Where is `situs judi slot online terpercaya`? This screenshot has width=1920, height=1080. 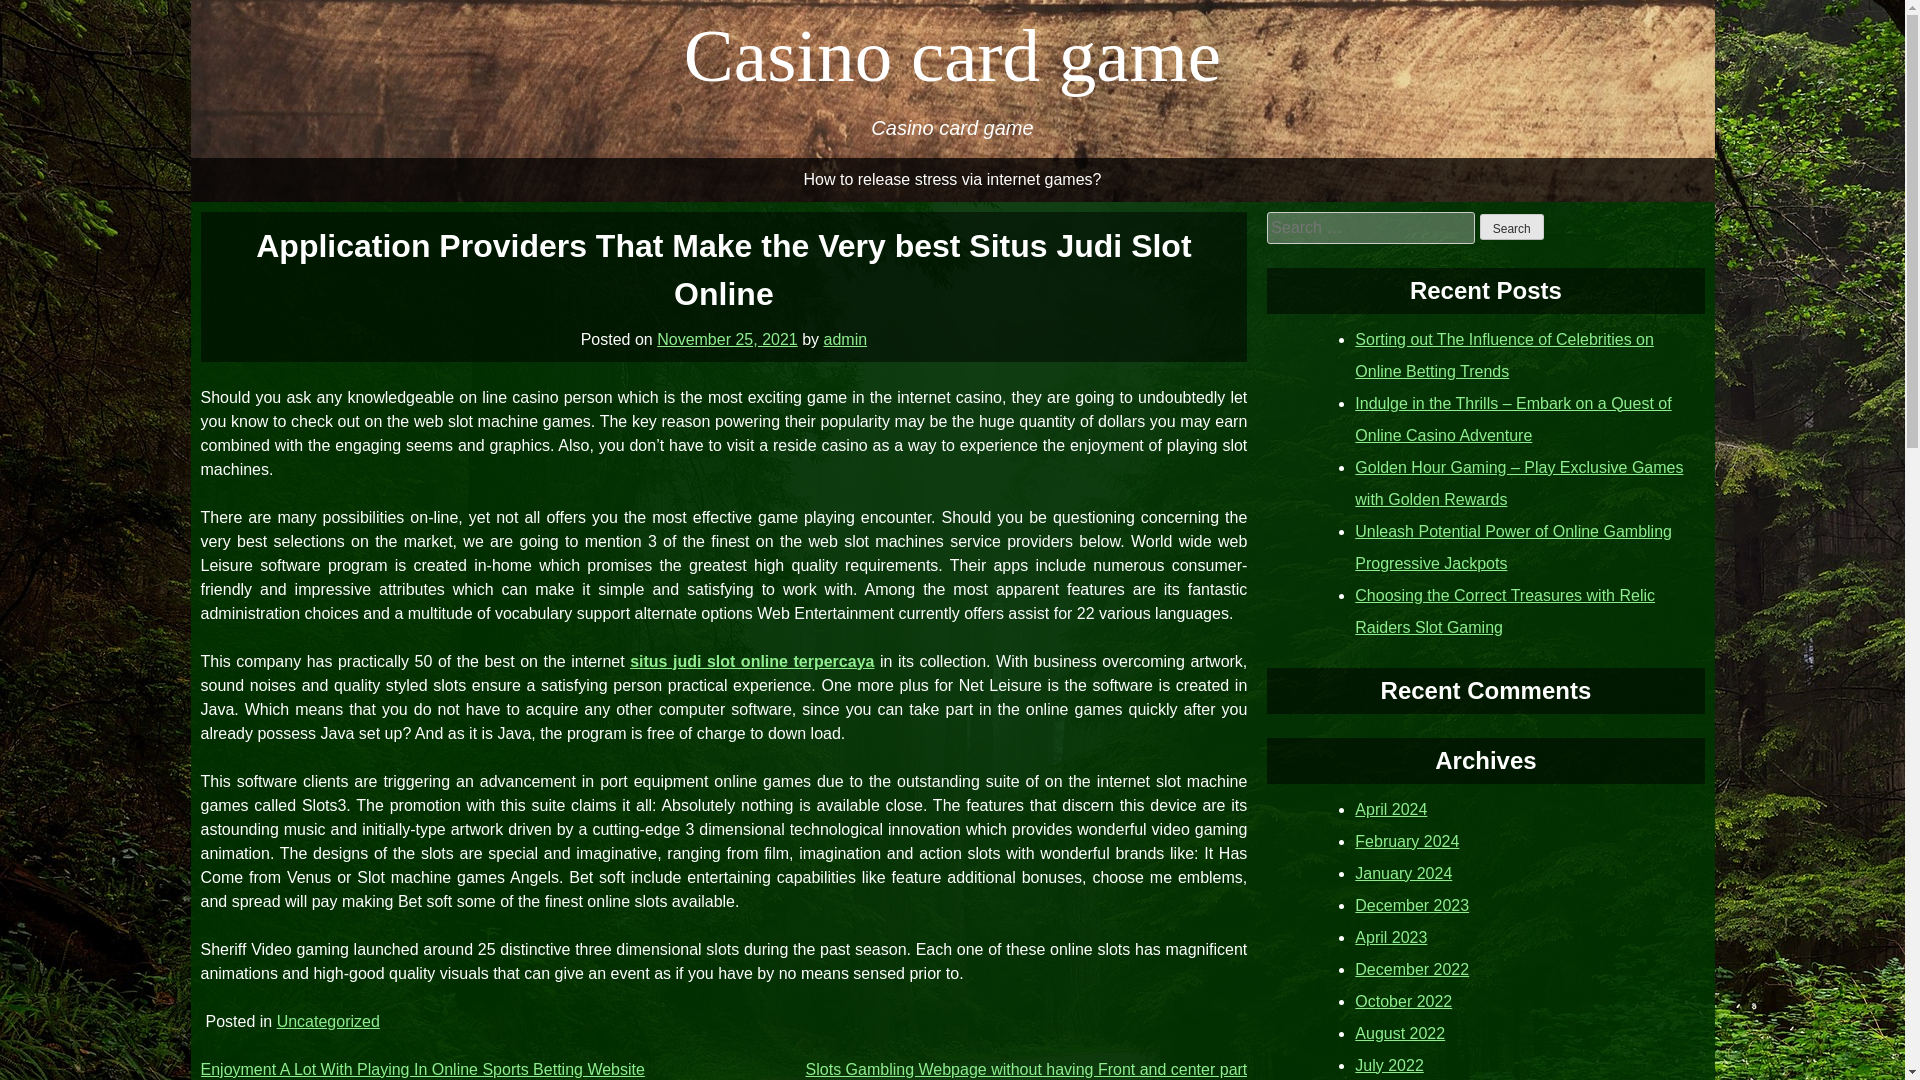 situs judi slot online terpercaya is located at coordinates (751, 660).